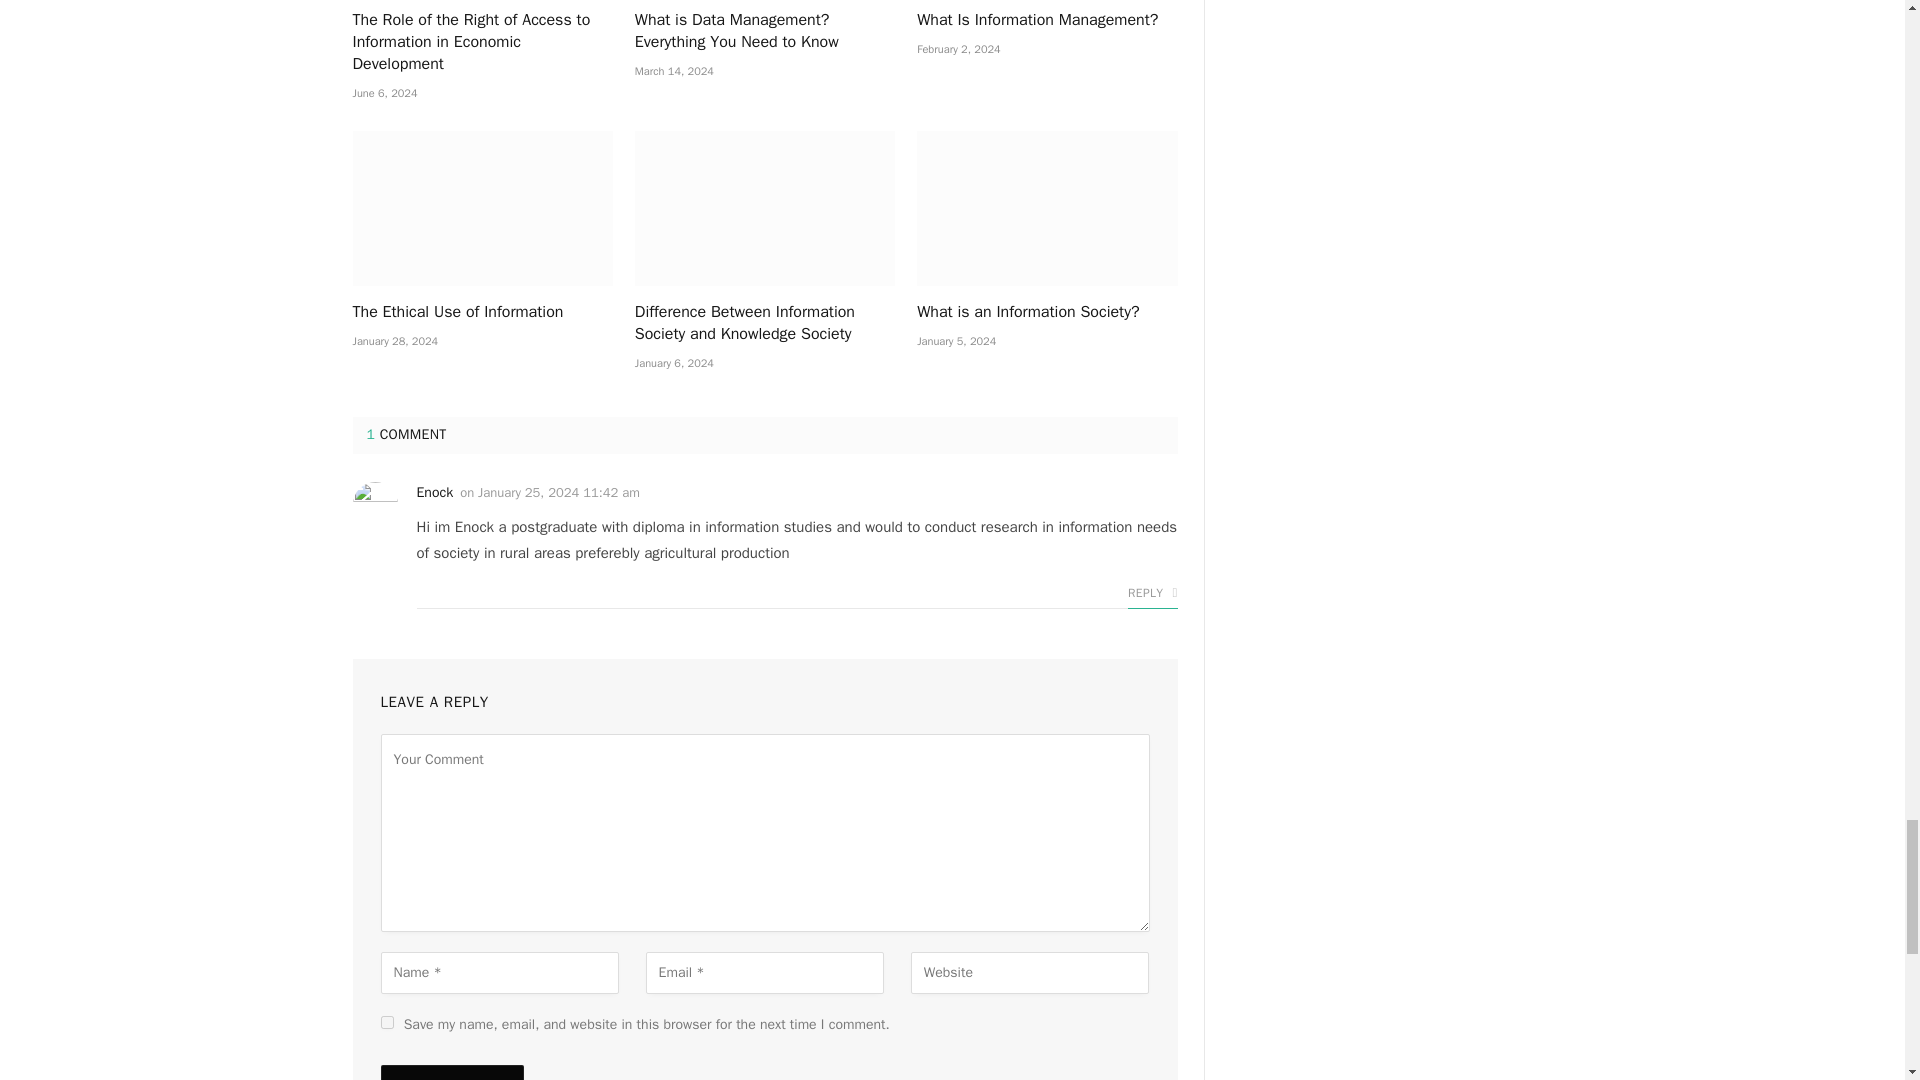  What do you see at coordinates (451, 1072) in the screenshot?
I see `Post Comment` at bounding box center [451, 1072].